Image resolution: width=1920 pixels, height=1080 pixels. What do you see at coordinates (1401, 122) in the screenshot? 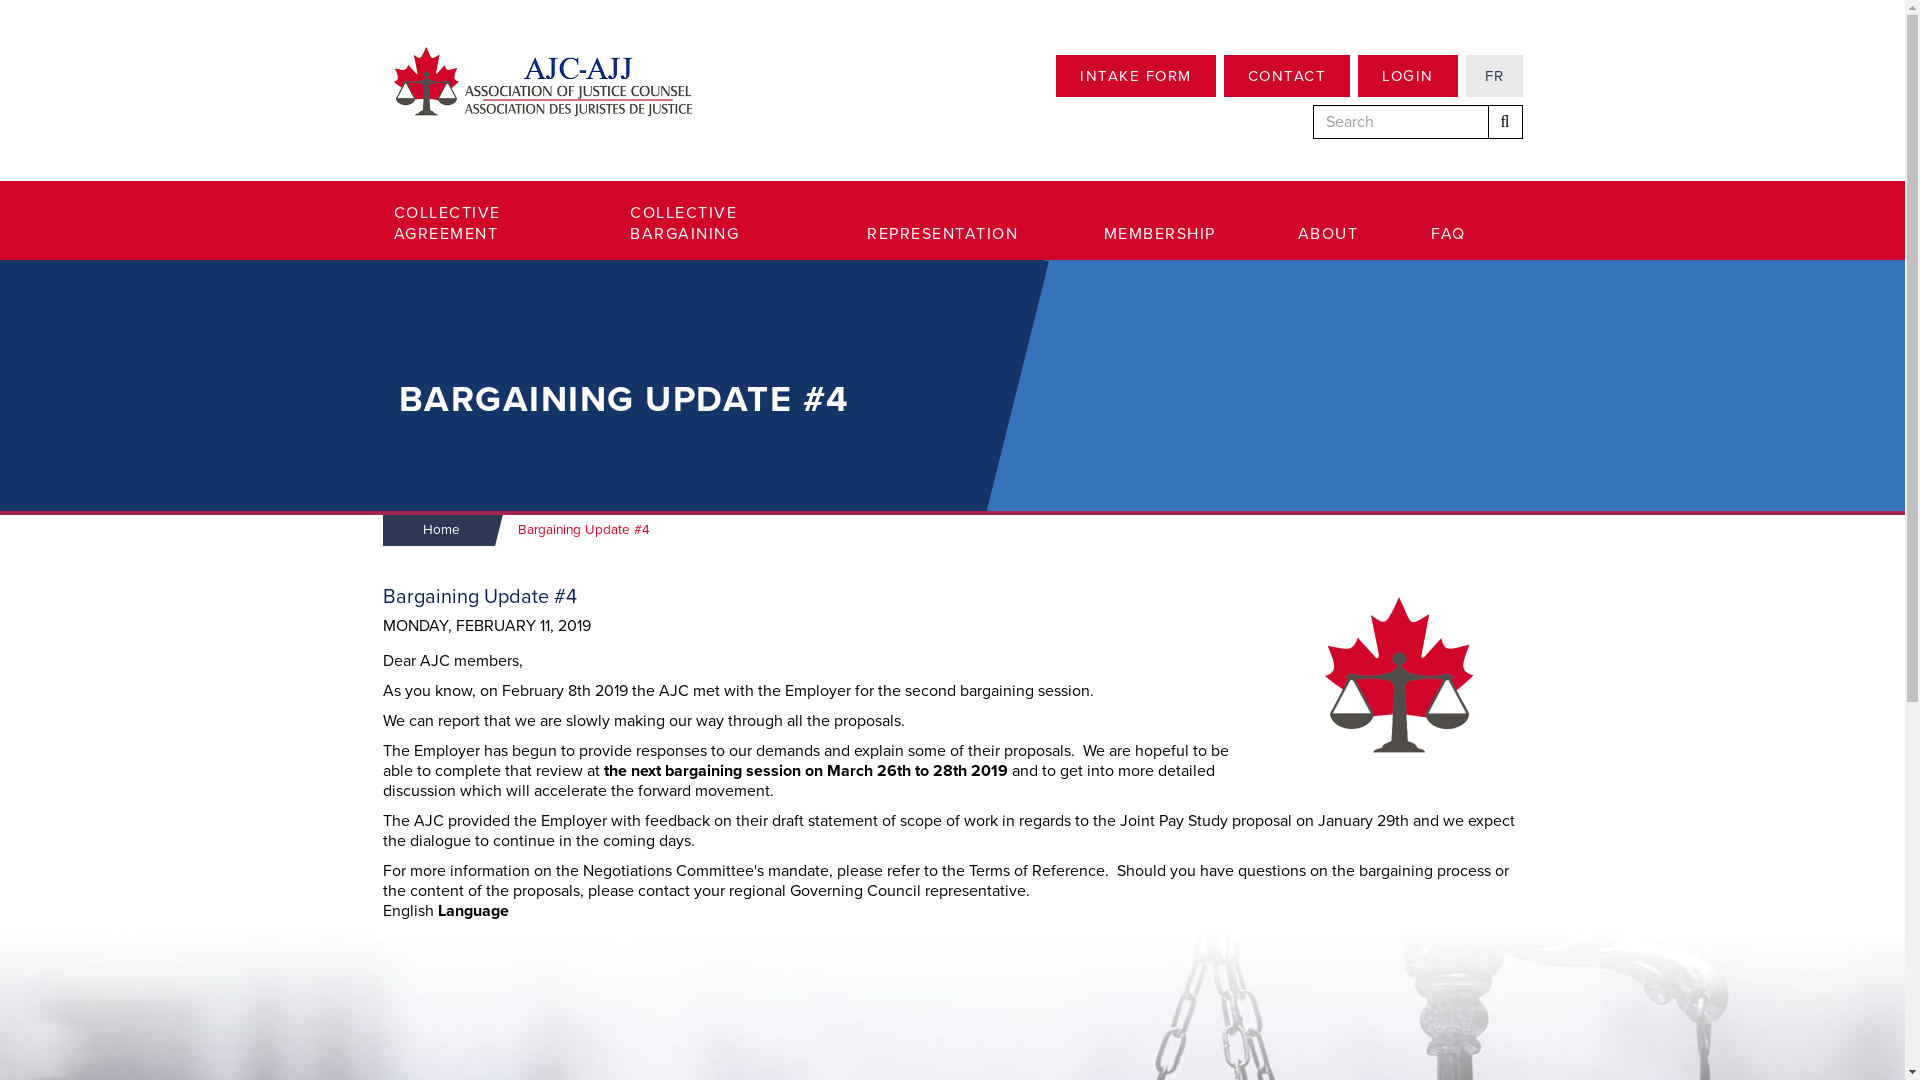
I see `Enter the terms you wish to search for.` at bounding box center [1401, 122].